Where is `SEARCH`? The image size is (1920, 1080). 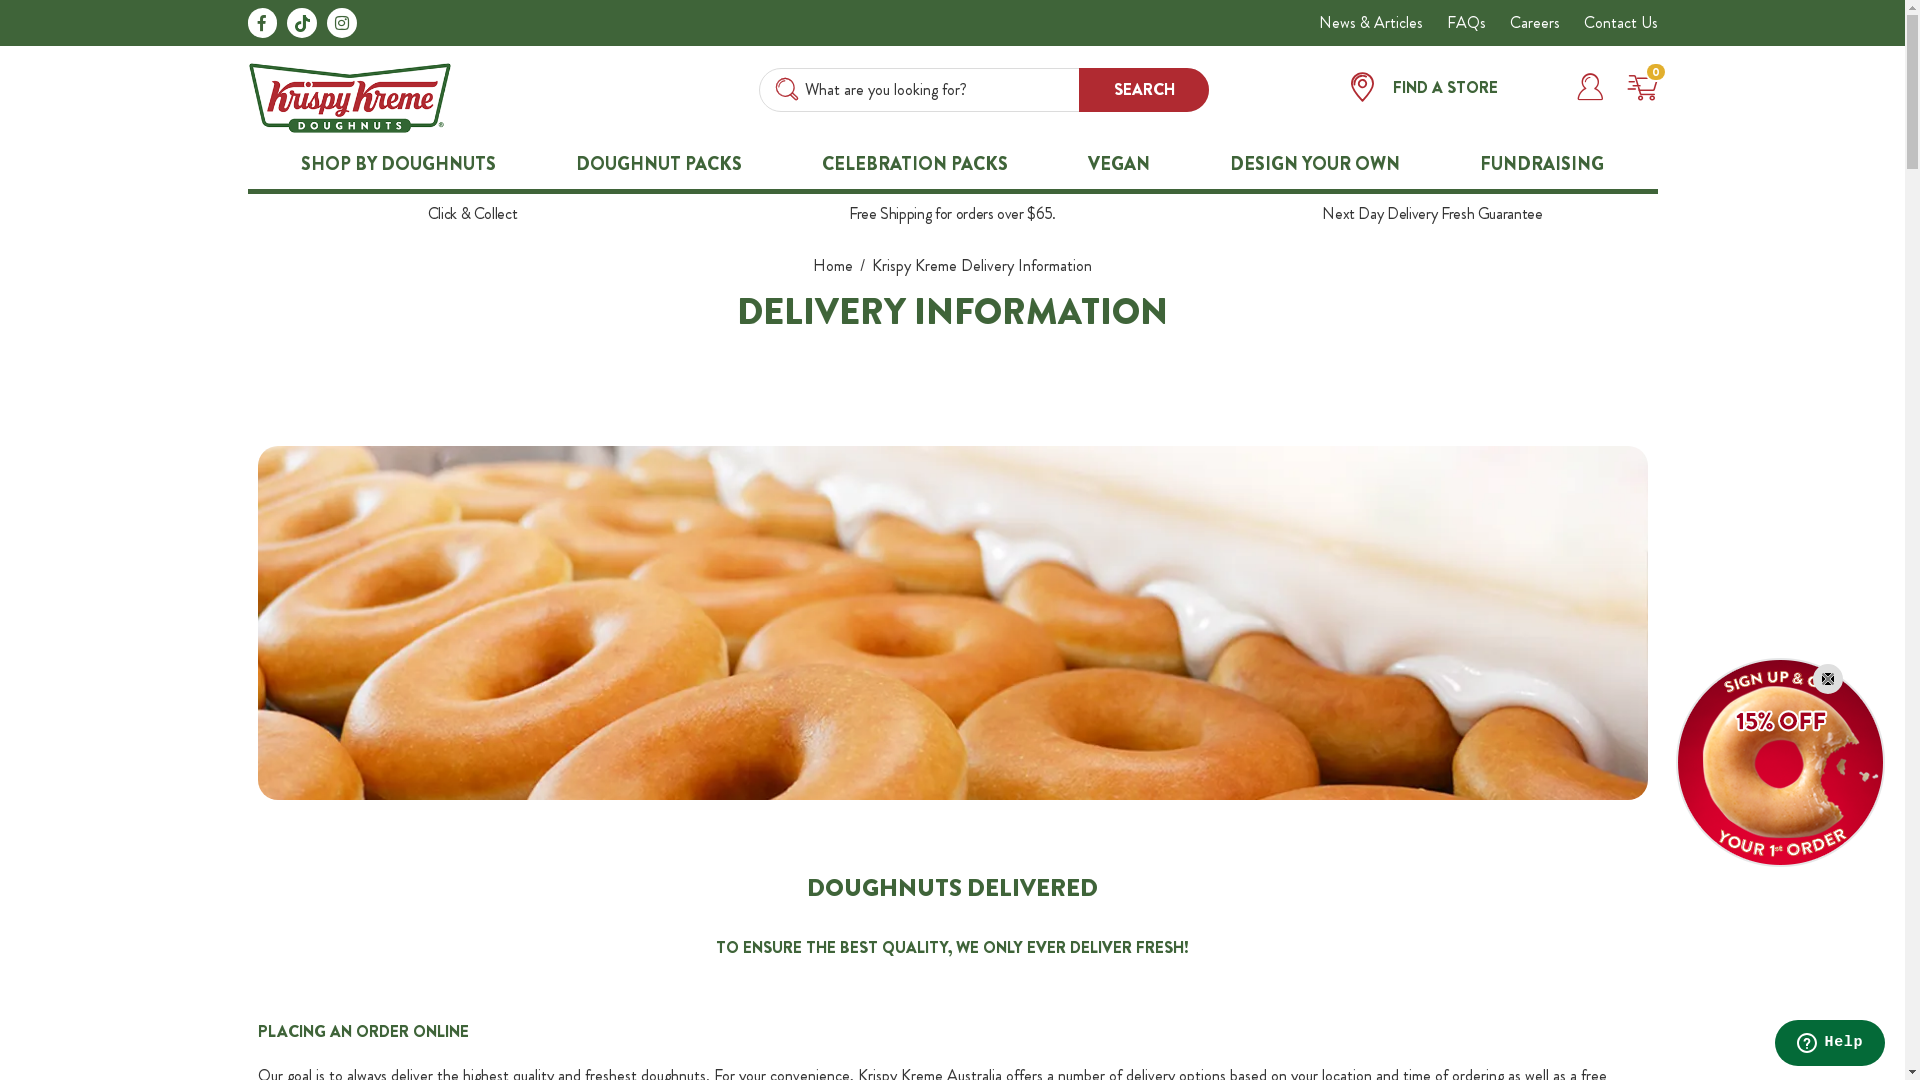
SEARCH is located at coordinates (1144, 90).